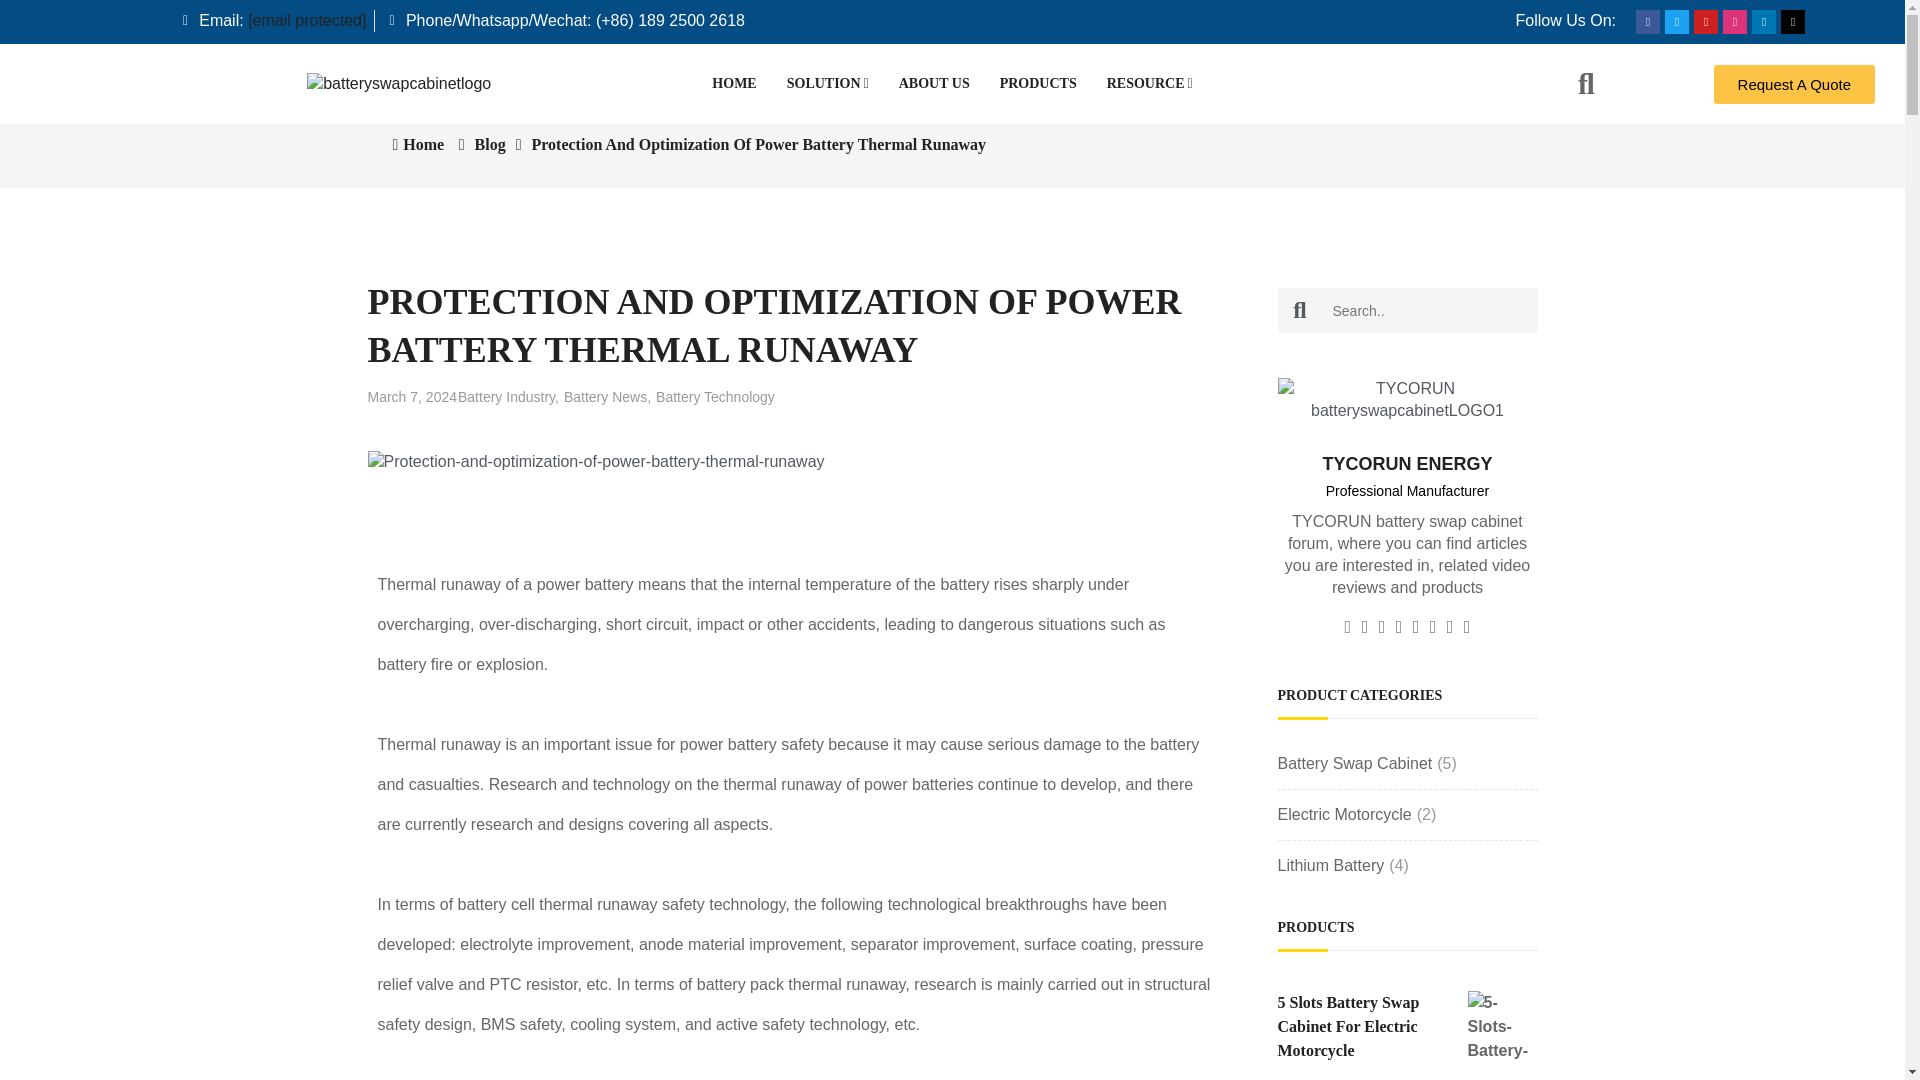 This screenshot has width=1920, height=1080. What do you see at coordinates (1150, 84) in the screenshot?
I see `RESOURCE` at bounding box center [1150, 84].